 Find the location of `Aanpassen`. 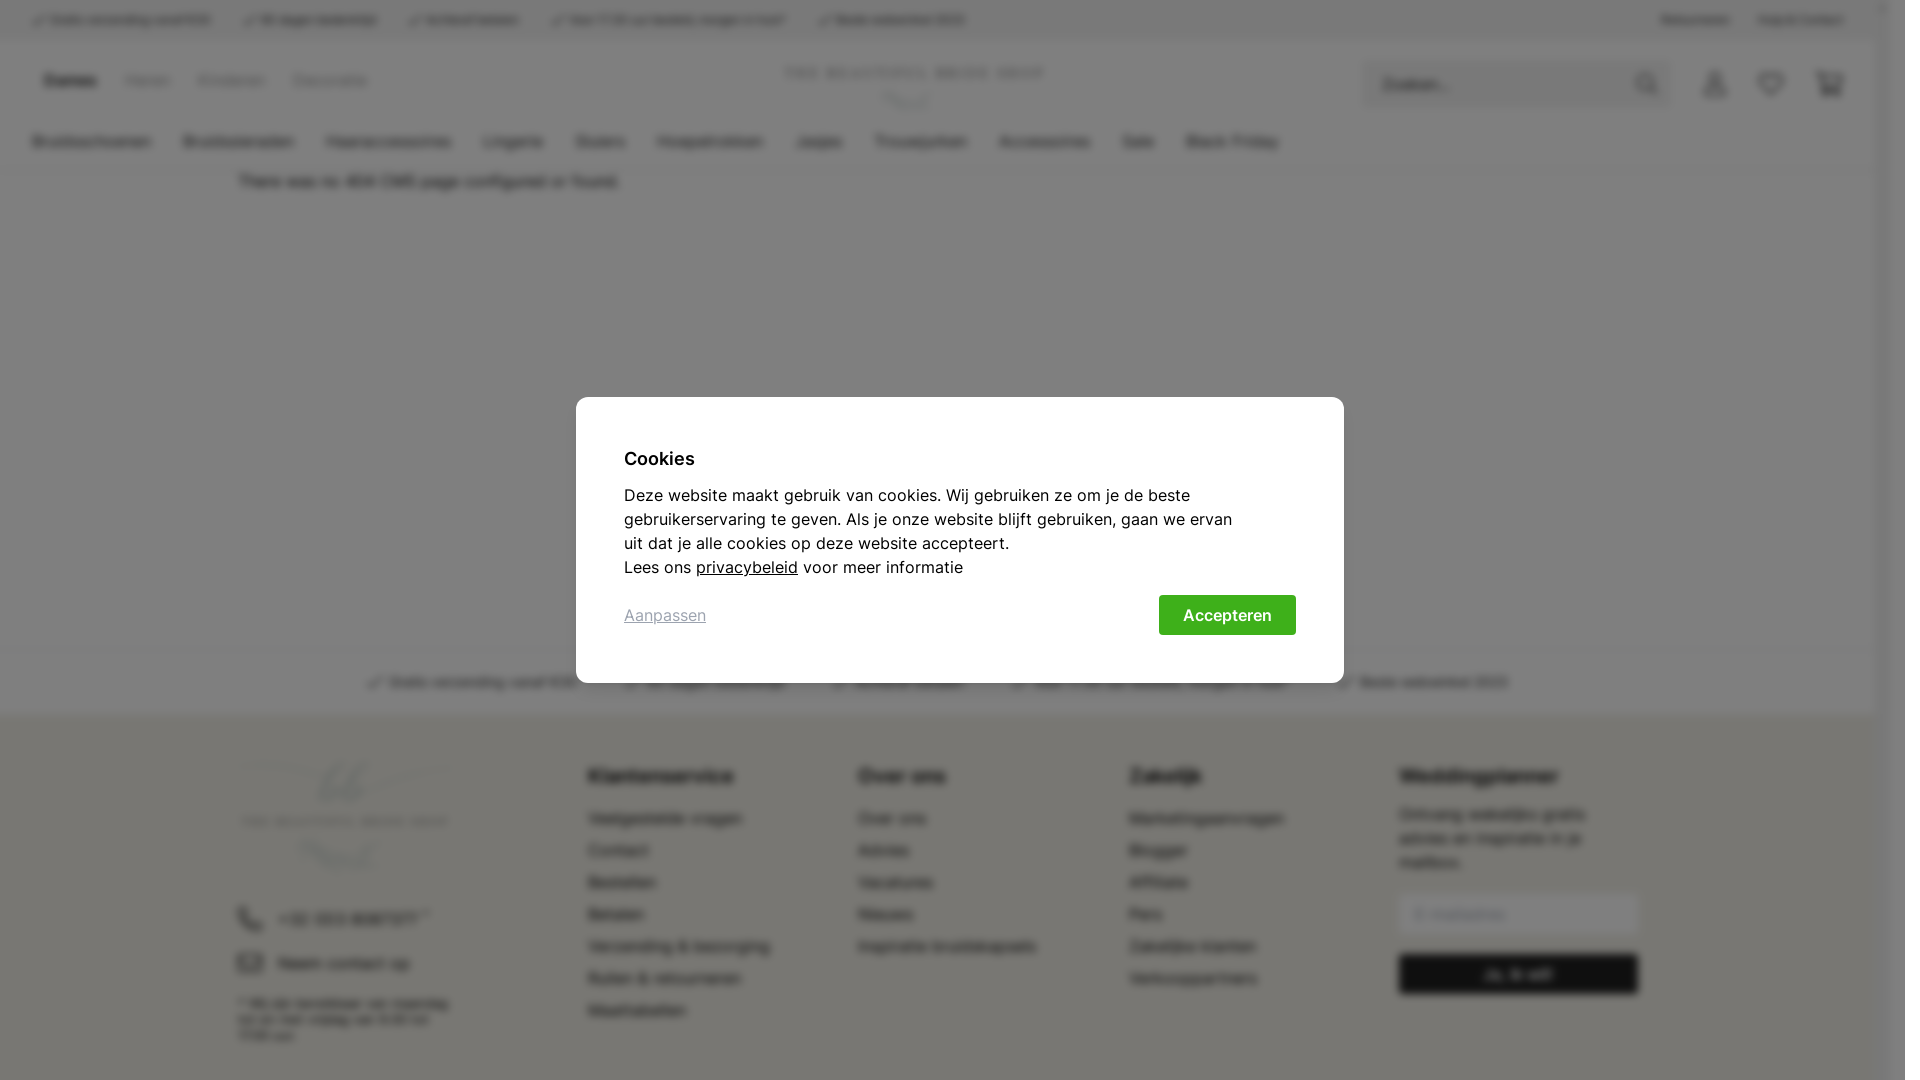

Aanpassen is located at coordinates (665, 615).